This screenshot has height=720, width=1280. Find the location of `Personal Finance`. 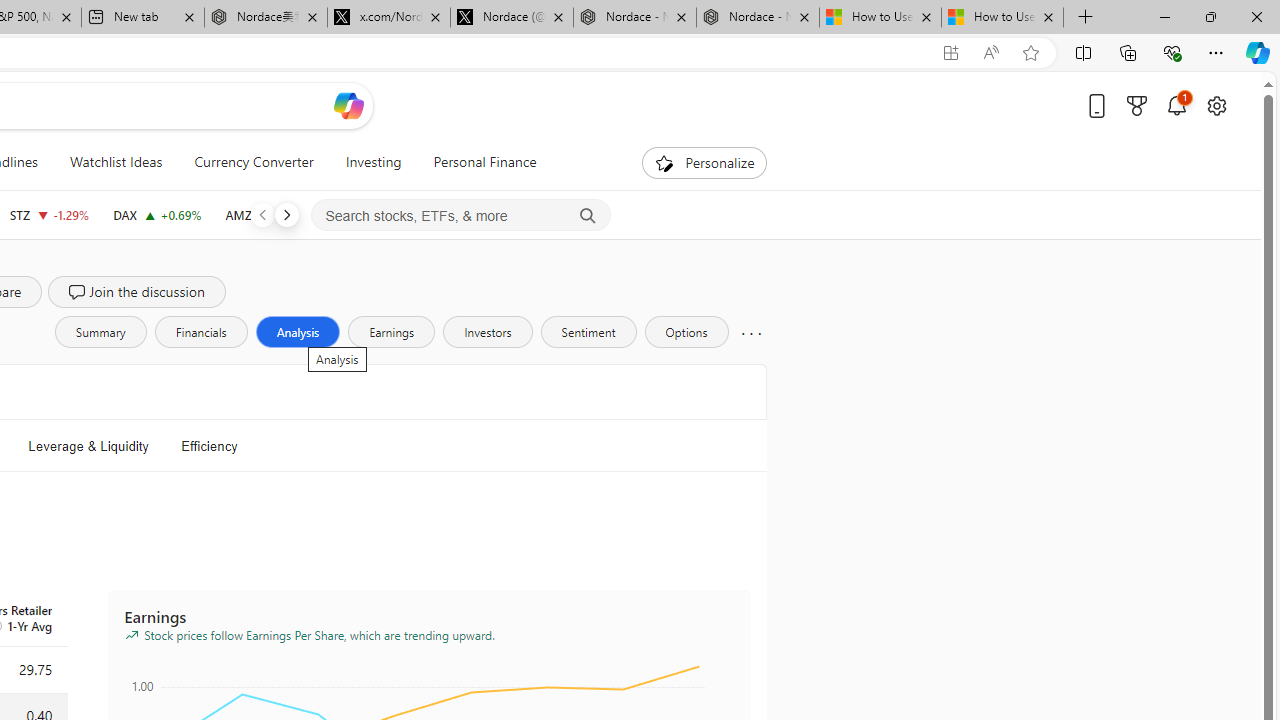

Personal Finance is located at coordinates (477, 162).